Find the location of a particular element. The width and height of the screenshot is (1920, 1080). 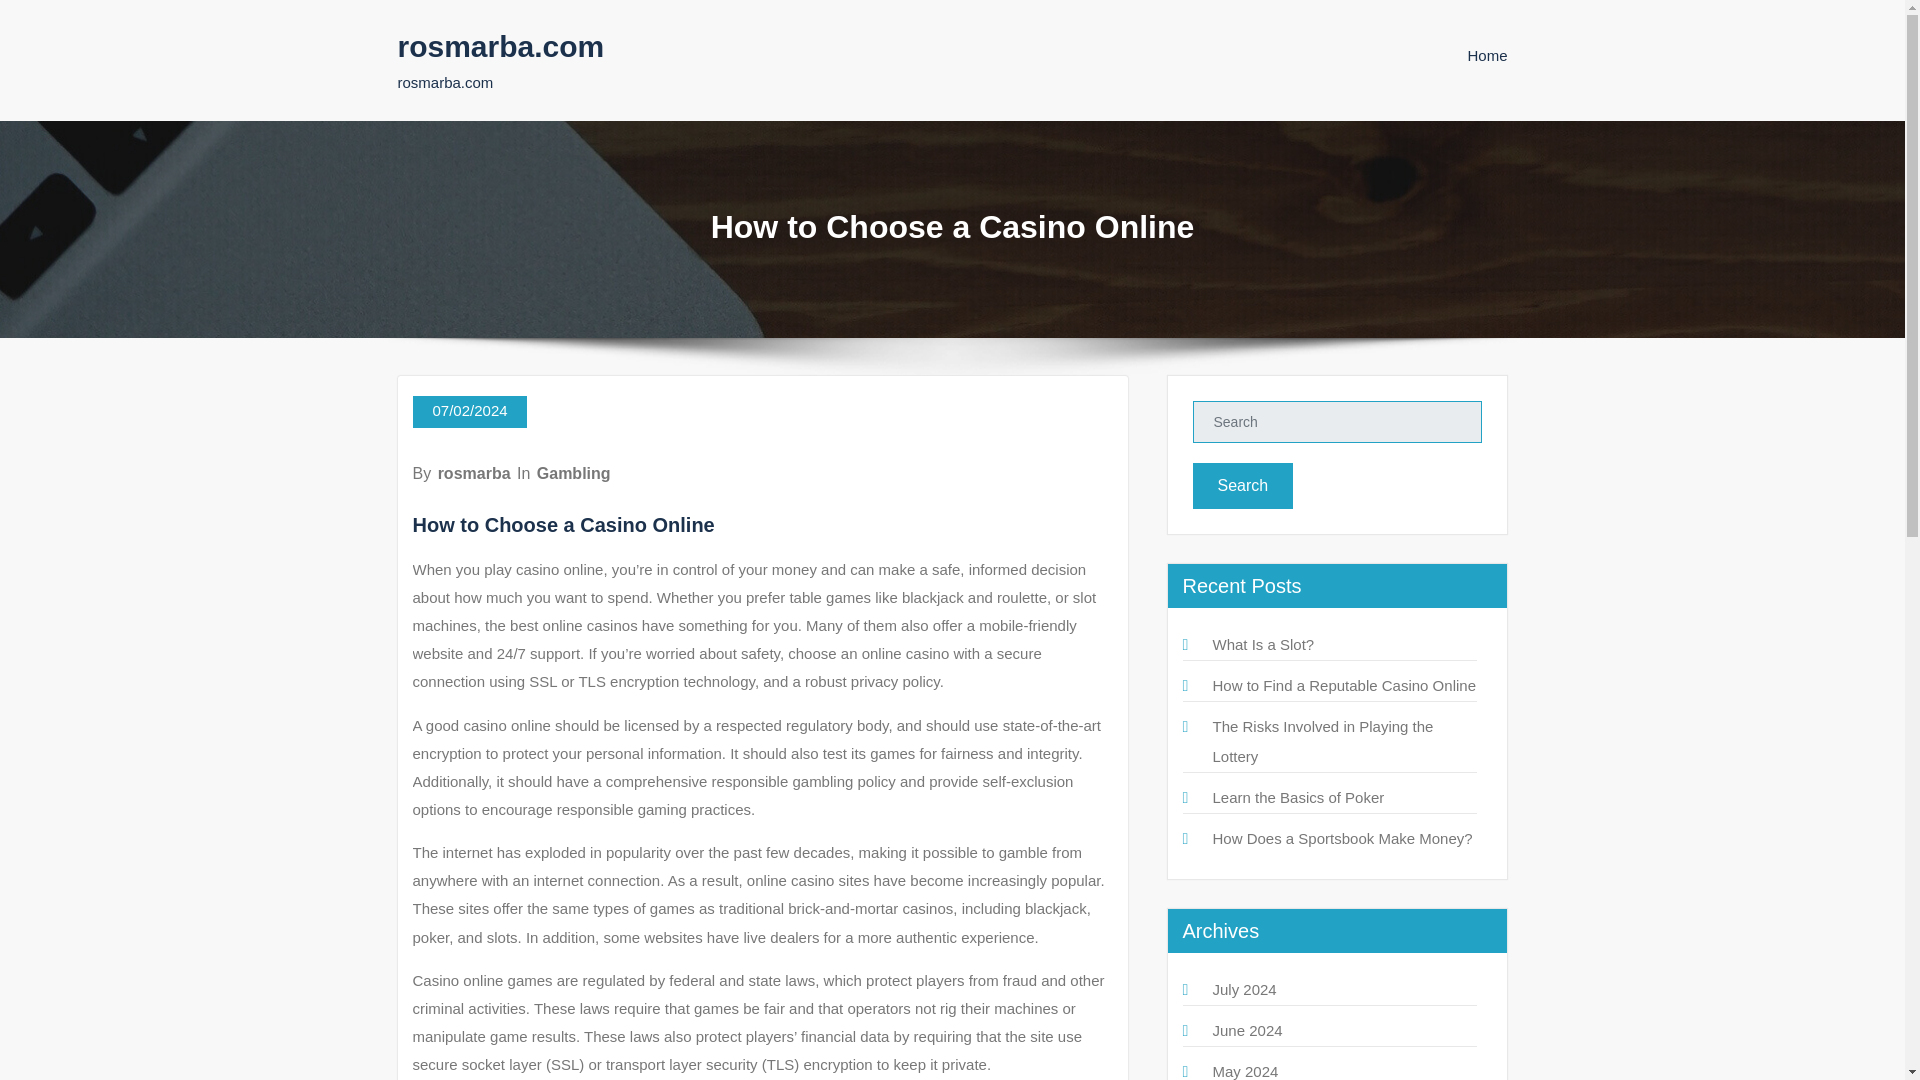

How to Find a Reputable Casino Online is located at coordinates (1342, 686).